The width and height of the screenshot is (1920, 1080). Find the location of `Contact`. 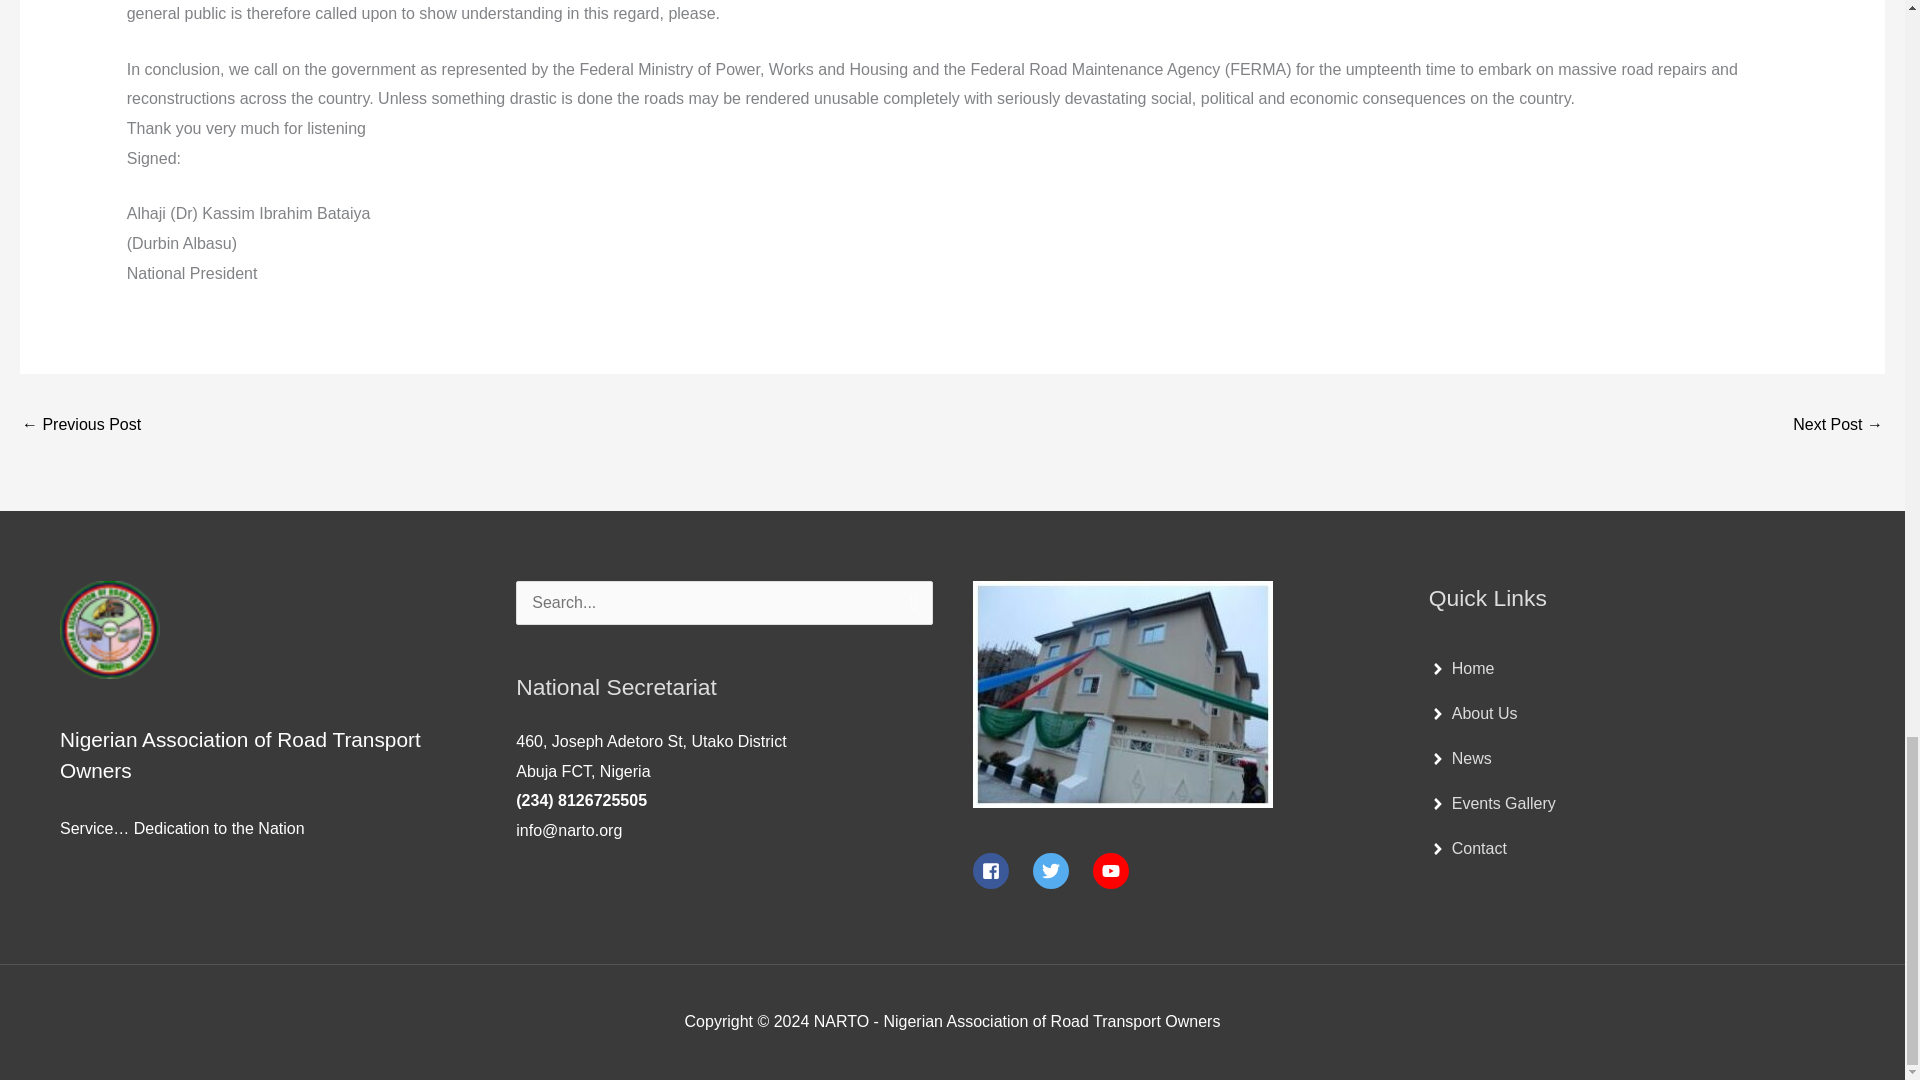

Contact is located at coordinates (1468, 848).